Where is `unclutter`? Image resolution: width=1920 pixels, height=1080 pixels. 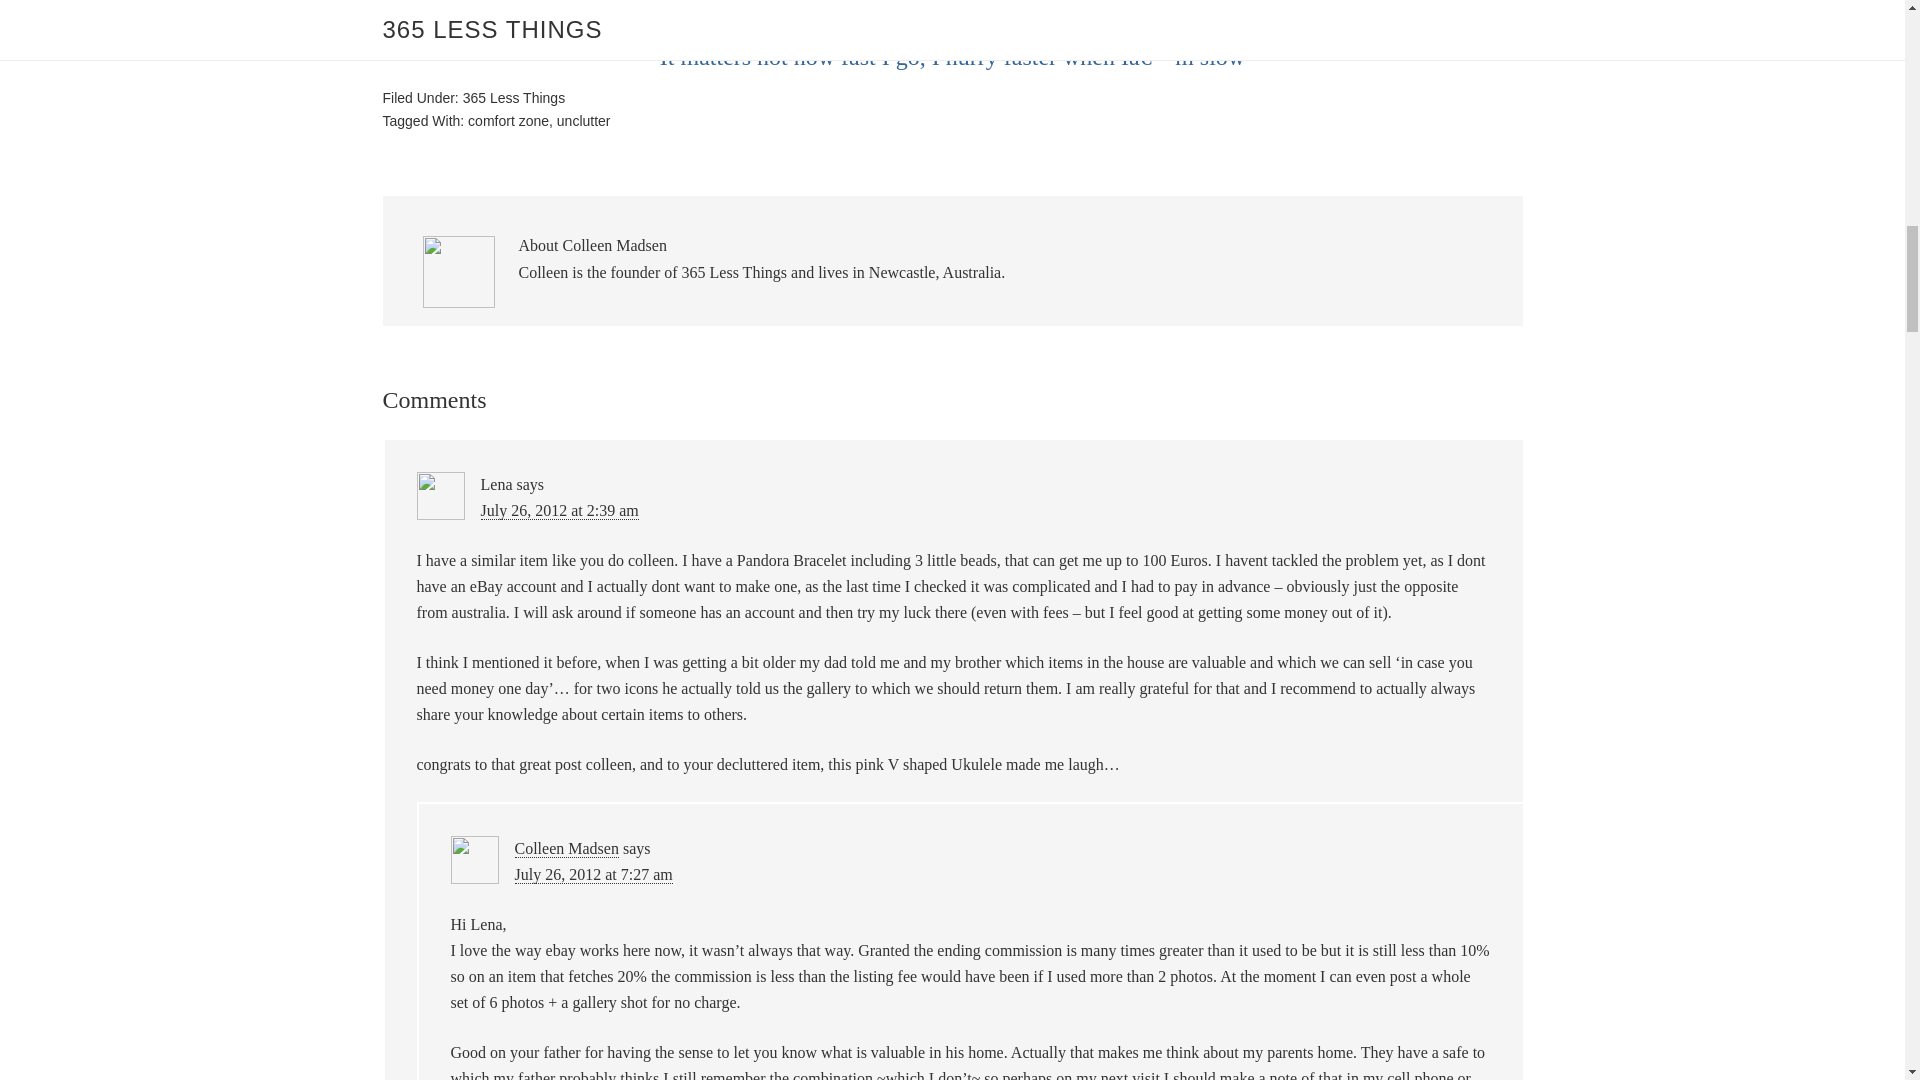
unclutter is located at coordinates (583, 120).